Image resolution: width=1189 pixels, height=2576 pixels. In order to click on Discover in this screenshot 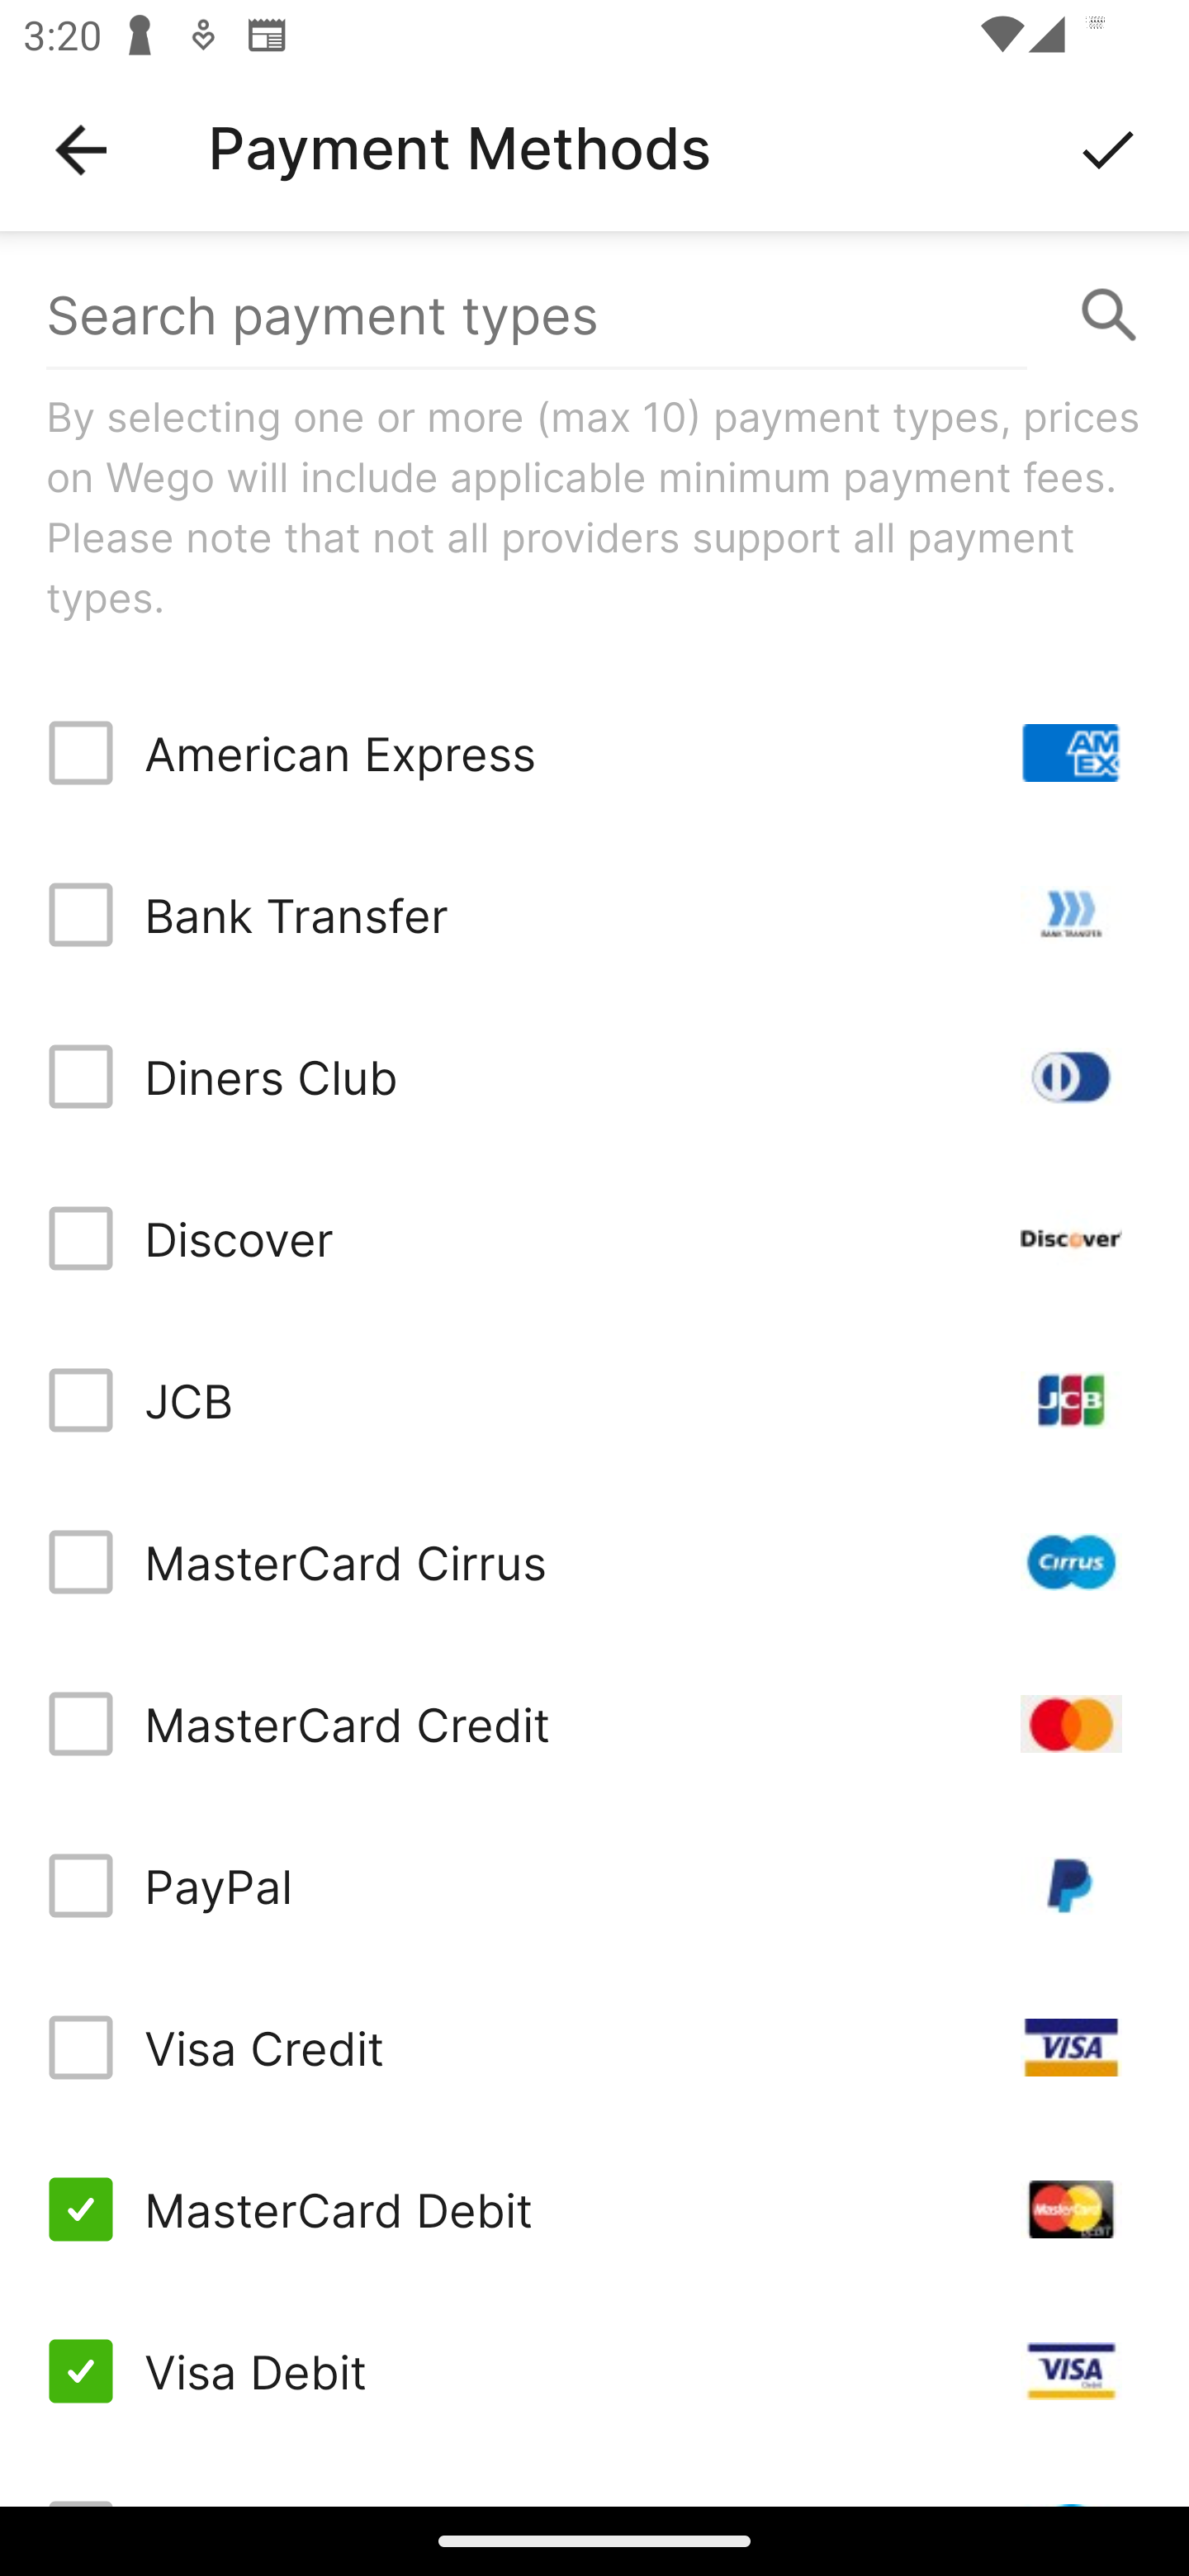, I will do `click(594, 1237)`.